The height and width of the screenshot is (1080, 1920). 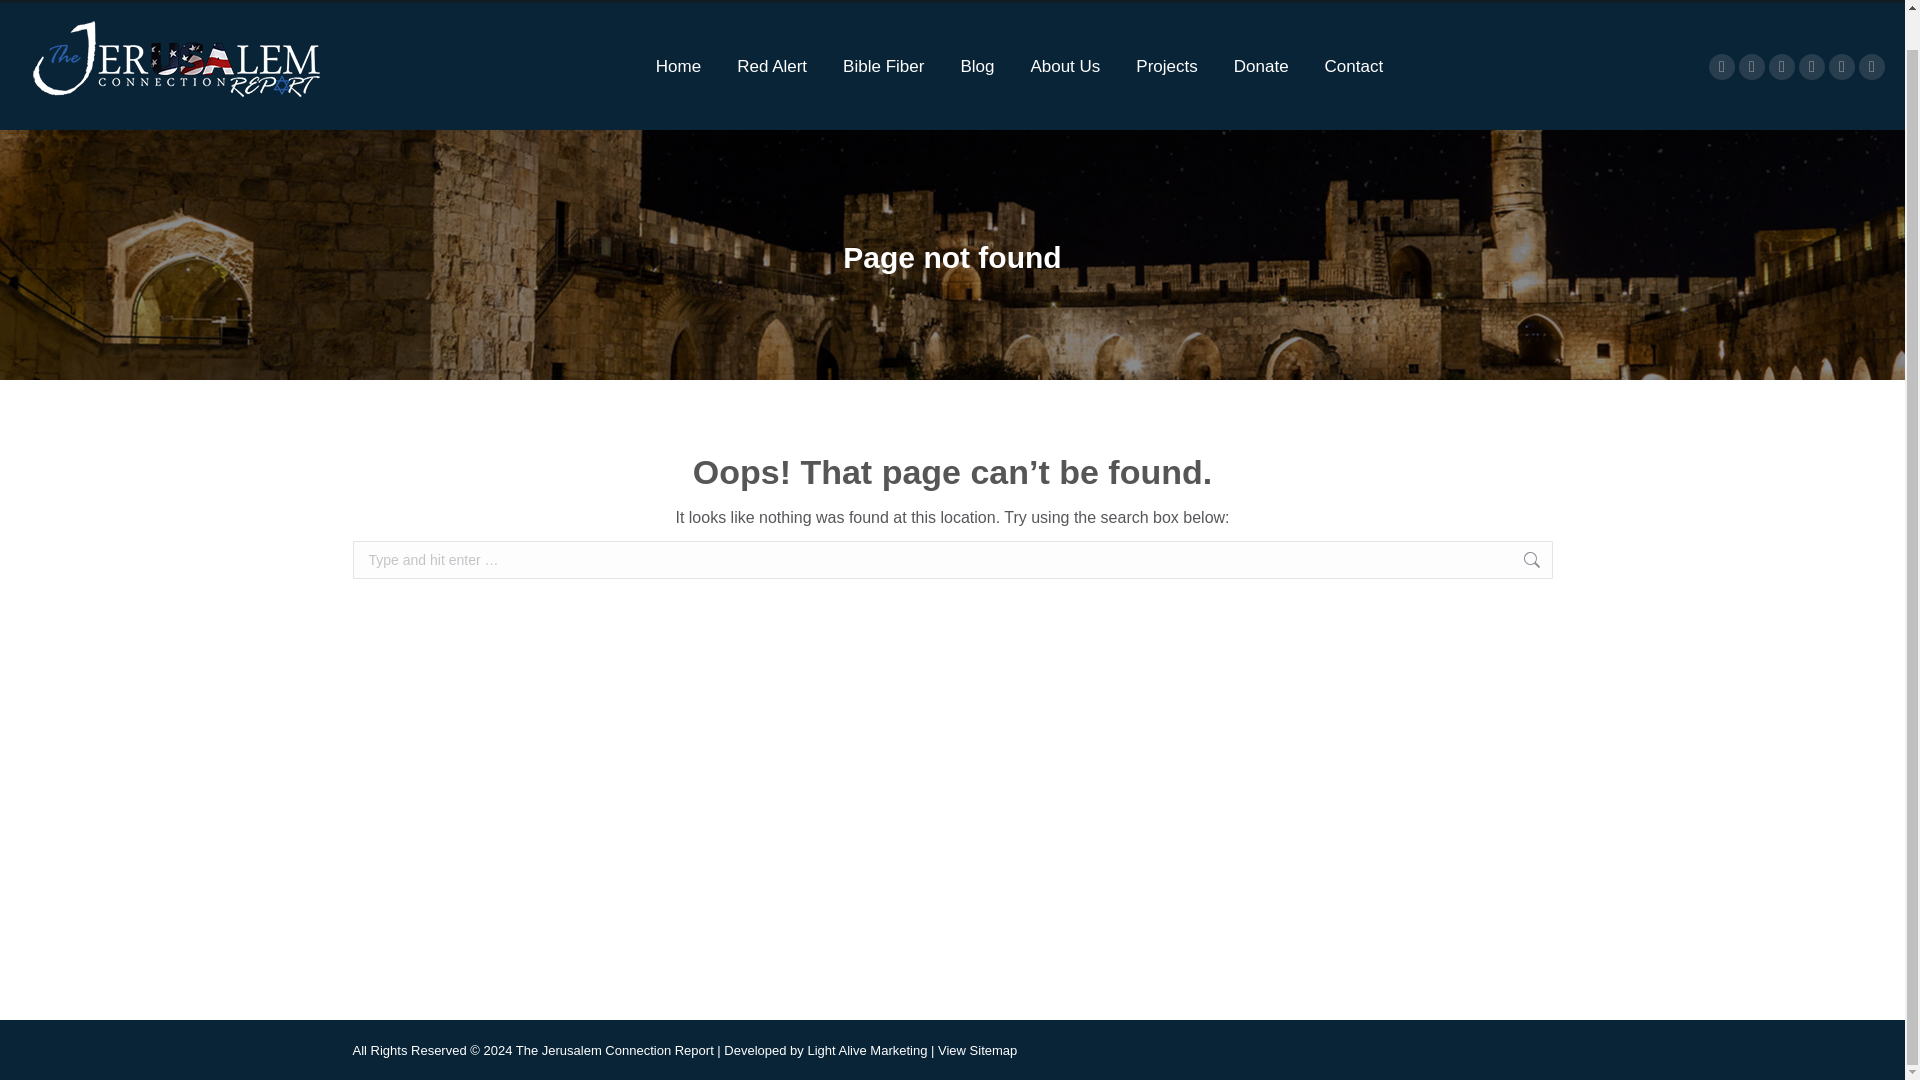 What do you see at coordinates (1584, 563) in the screenshot?
I see `Go!` at bounding box center [1584, 563].